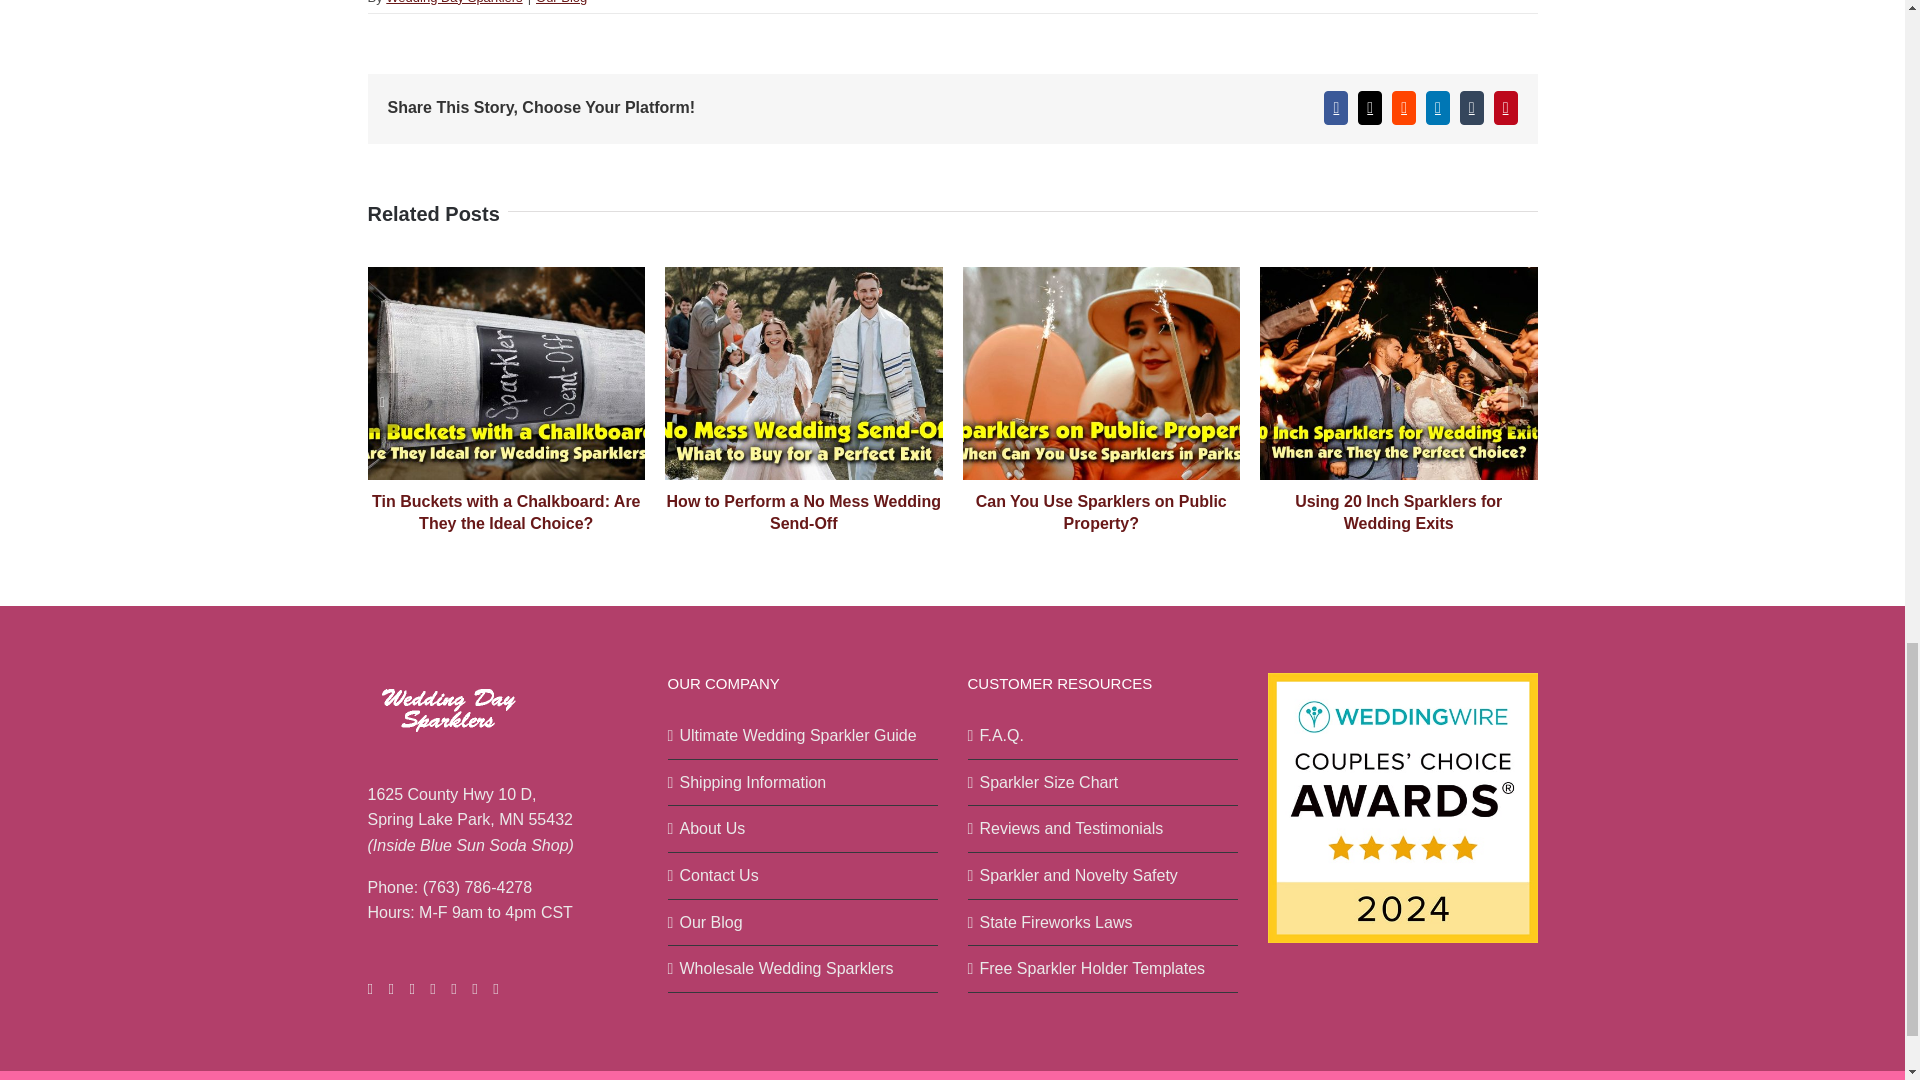 The image size is (1920, 1080). What do you see at coordinates (506, 512) in the screenshot?
I see `Tin Buckets with a Chalkboard: Are They the Ideal Choice?` at bounding box center [506, 512].